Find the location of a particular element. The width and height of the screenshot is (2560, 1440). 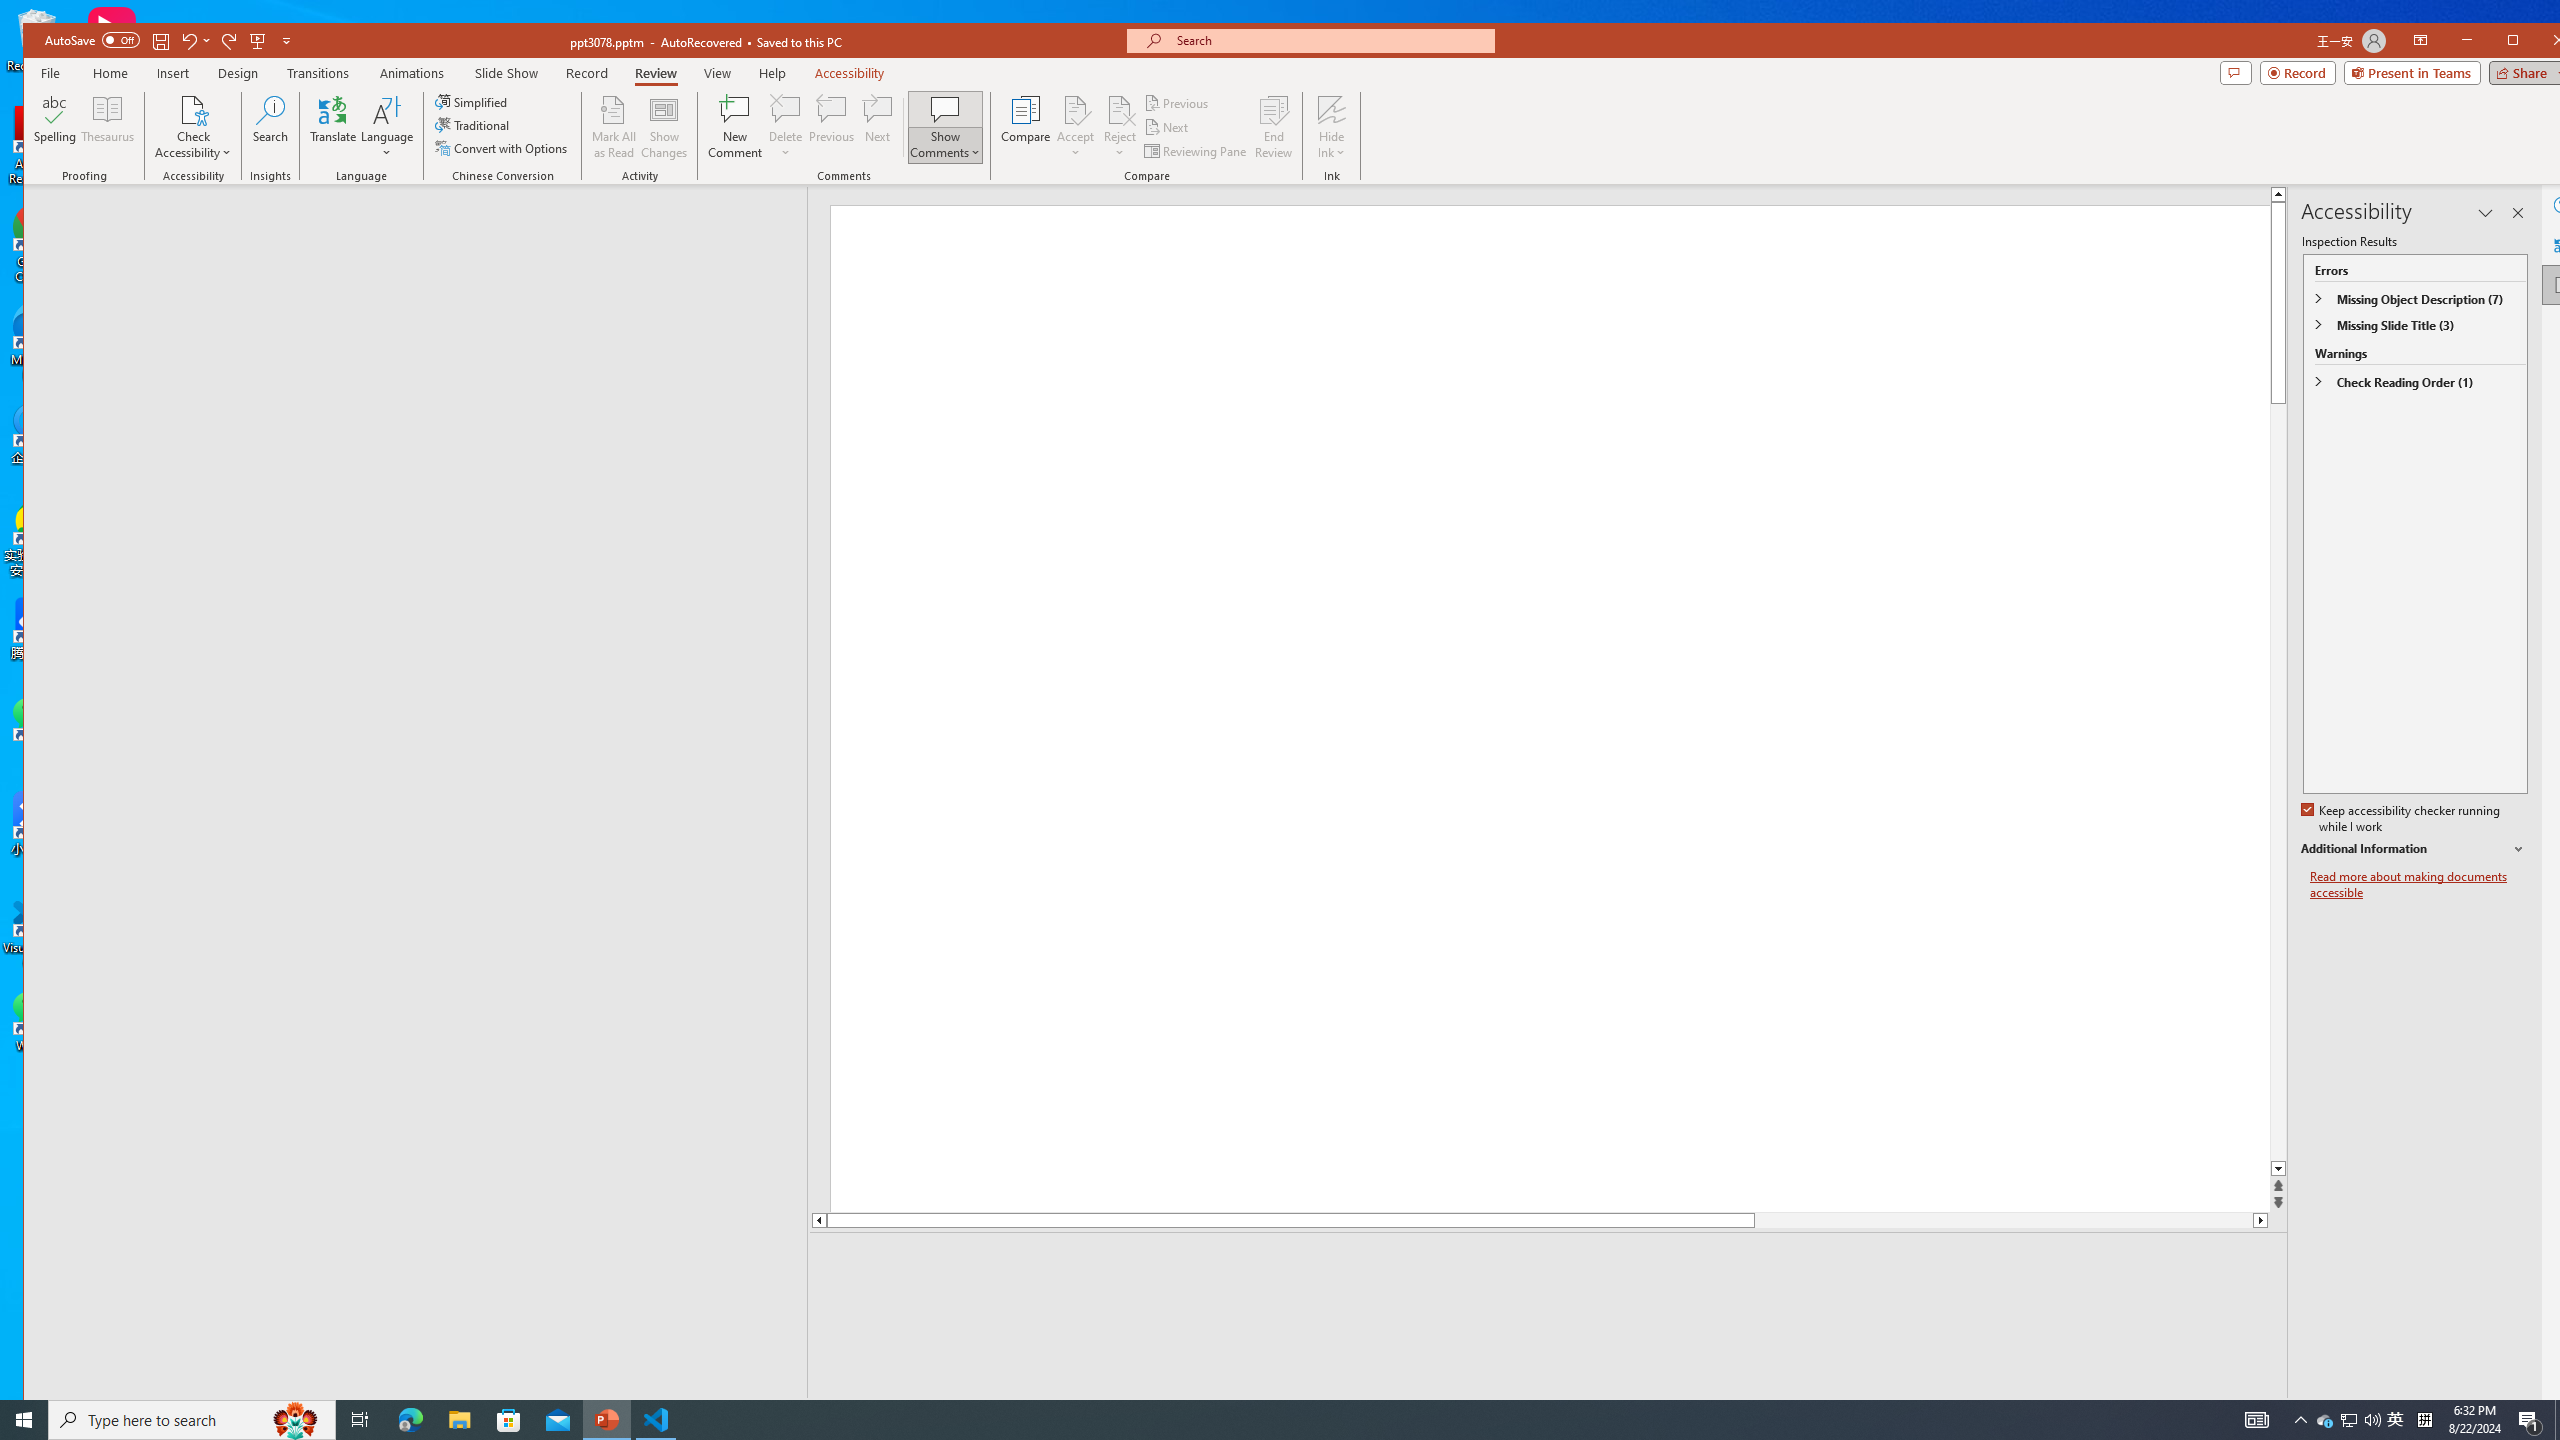

Previous is located at coordinates (1178, 104).